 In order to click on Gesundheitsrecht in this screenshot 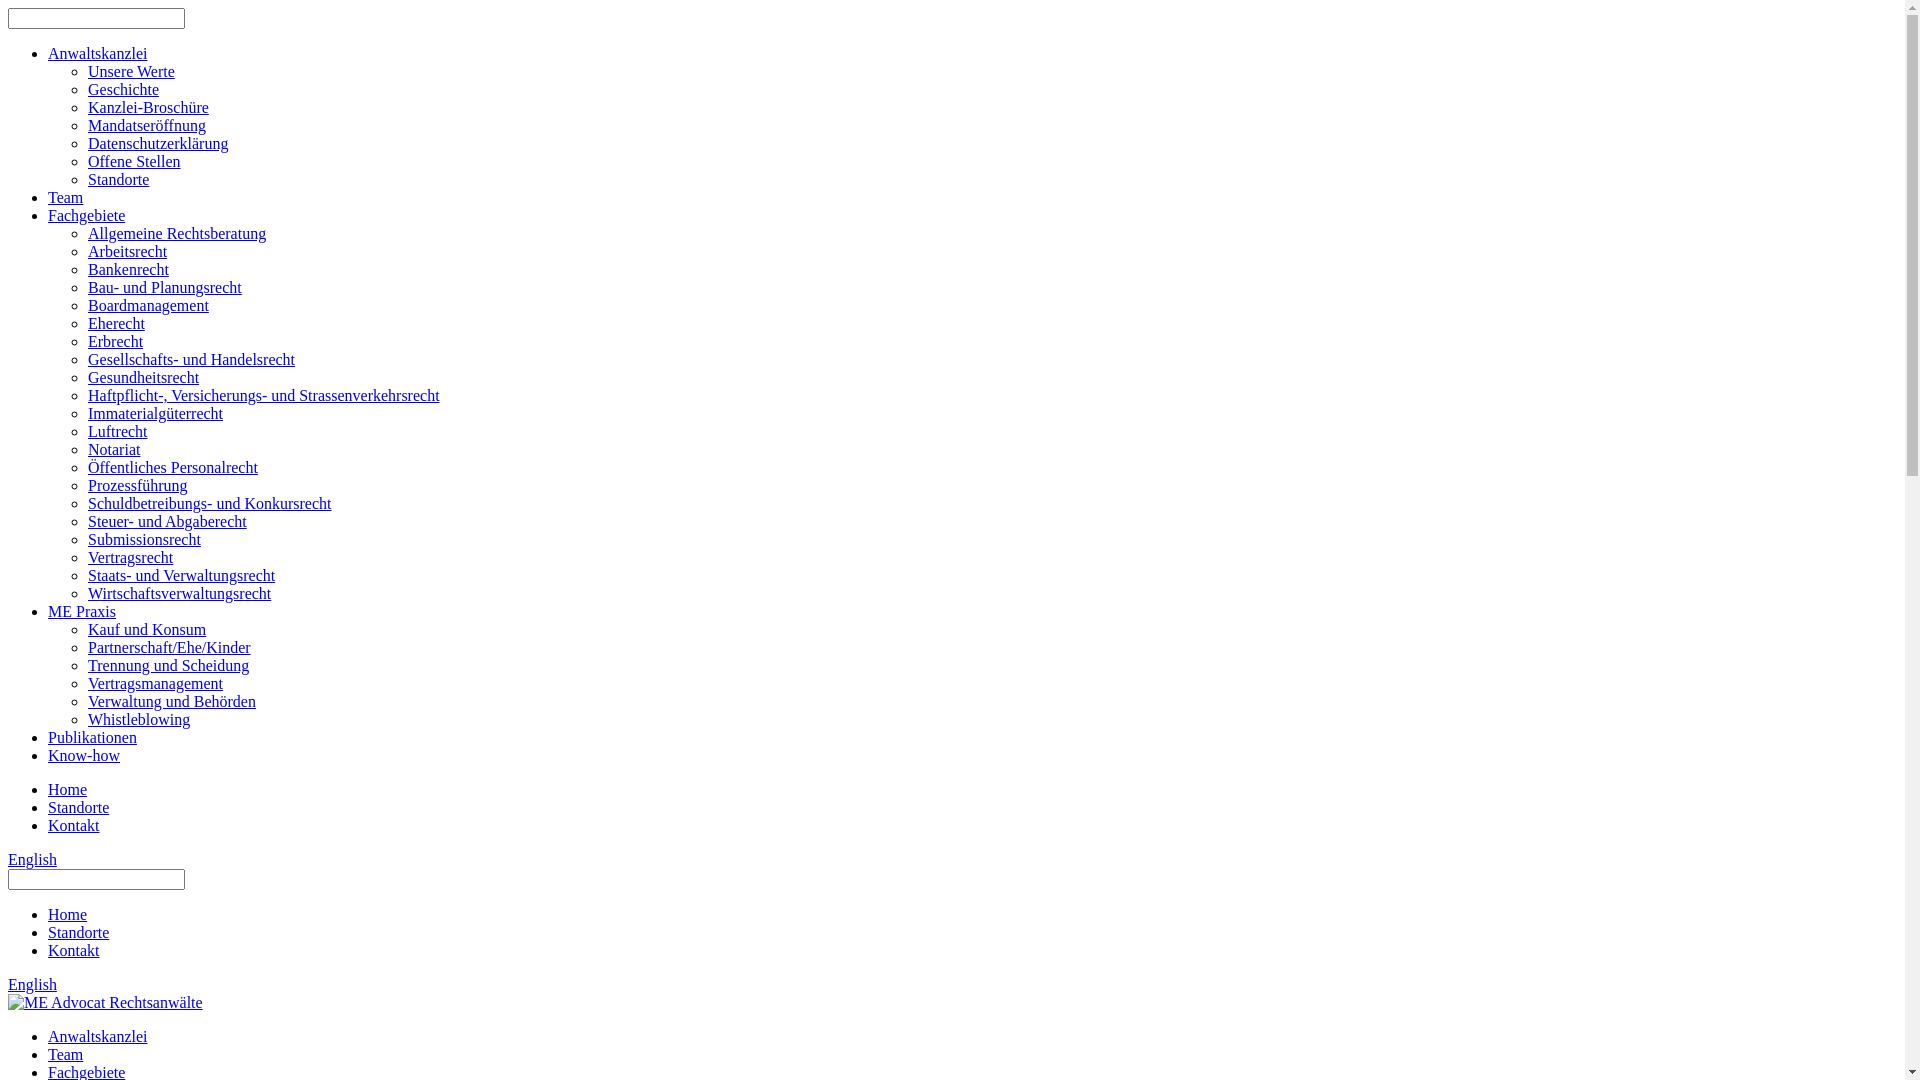, I will do `click(144, 378)`.